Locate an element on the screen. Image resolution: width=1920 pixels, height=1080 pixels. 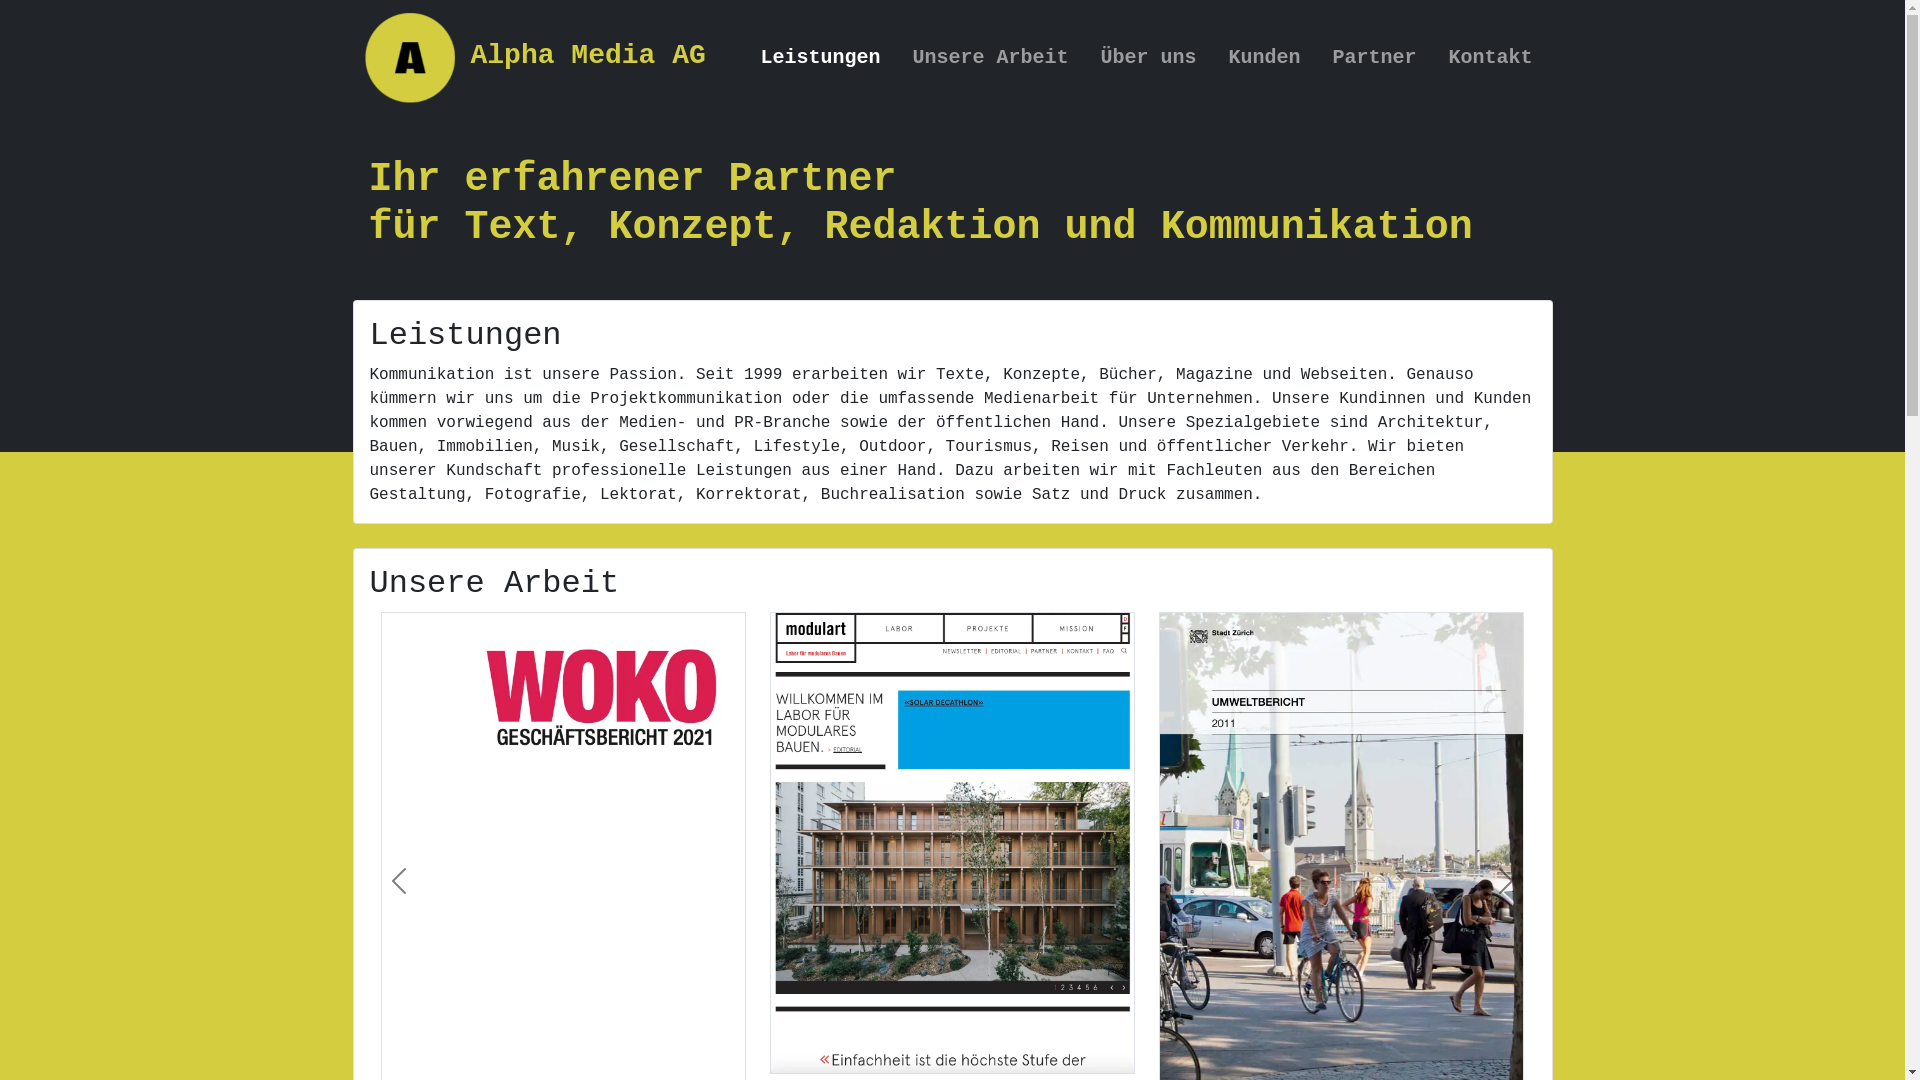
Alpha Media AG is located at coordinates (534, 58).